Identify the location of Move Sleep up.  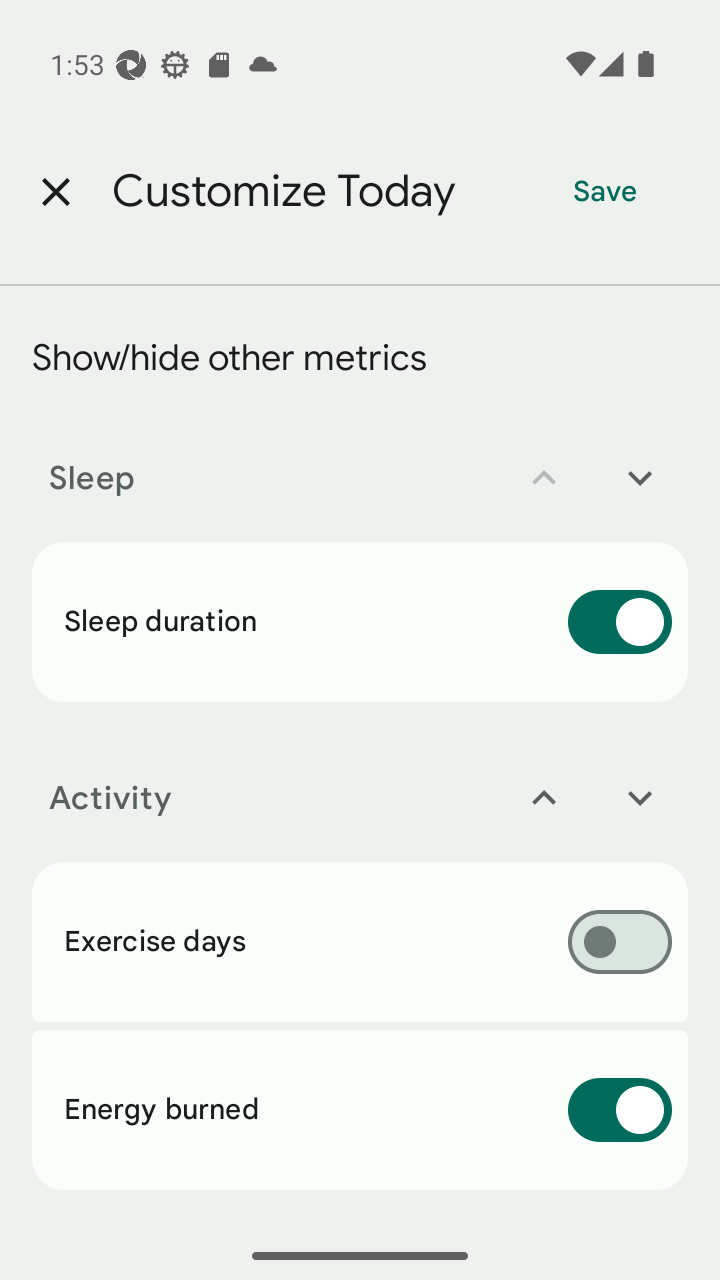
(544, 478).